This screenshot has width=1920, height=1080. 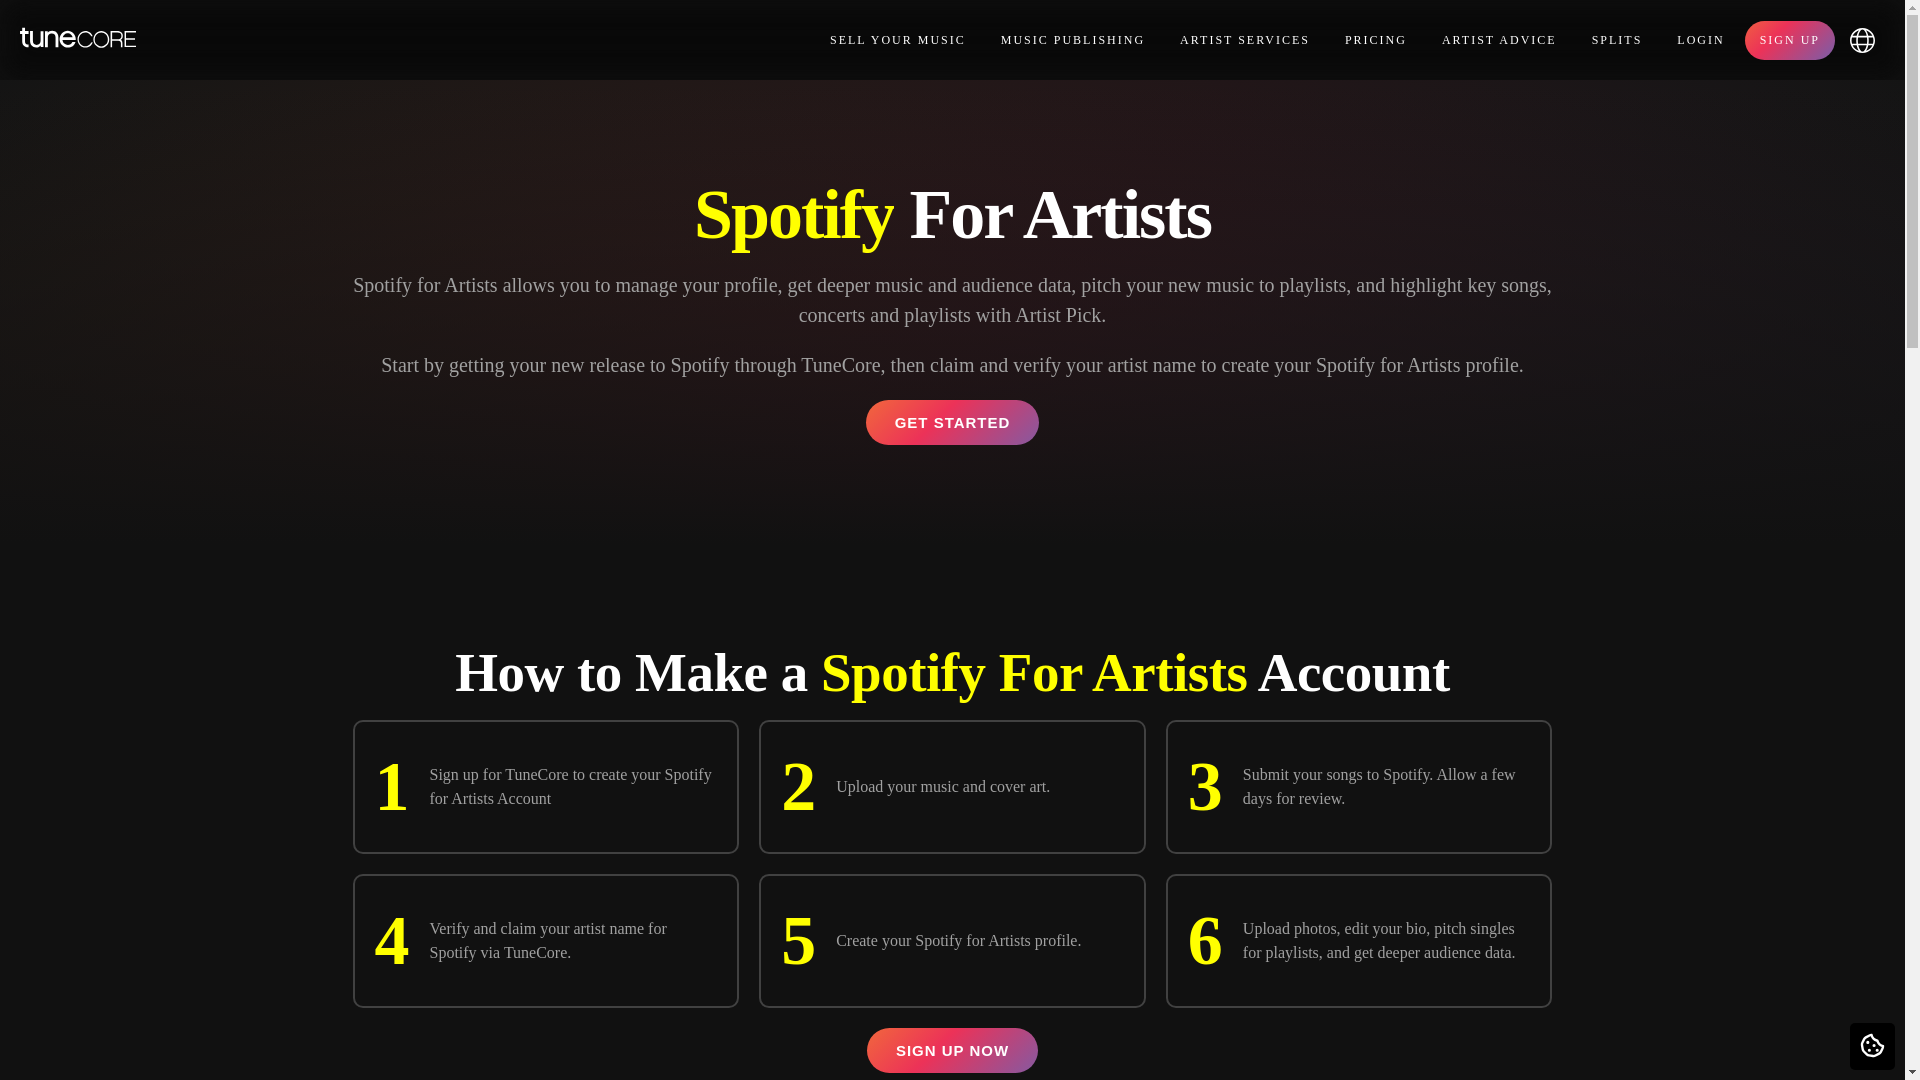 What do you see at coordinates (1617, 40) in the screenshot?
I see `SPLITS` at bounding box center [1617, 40].